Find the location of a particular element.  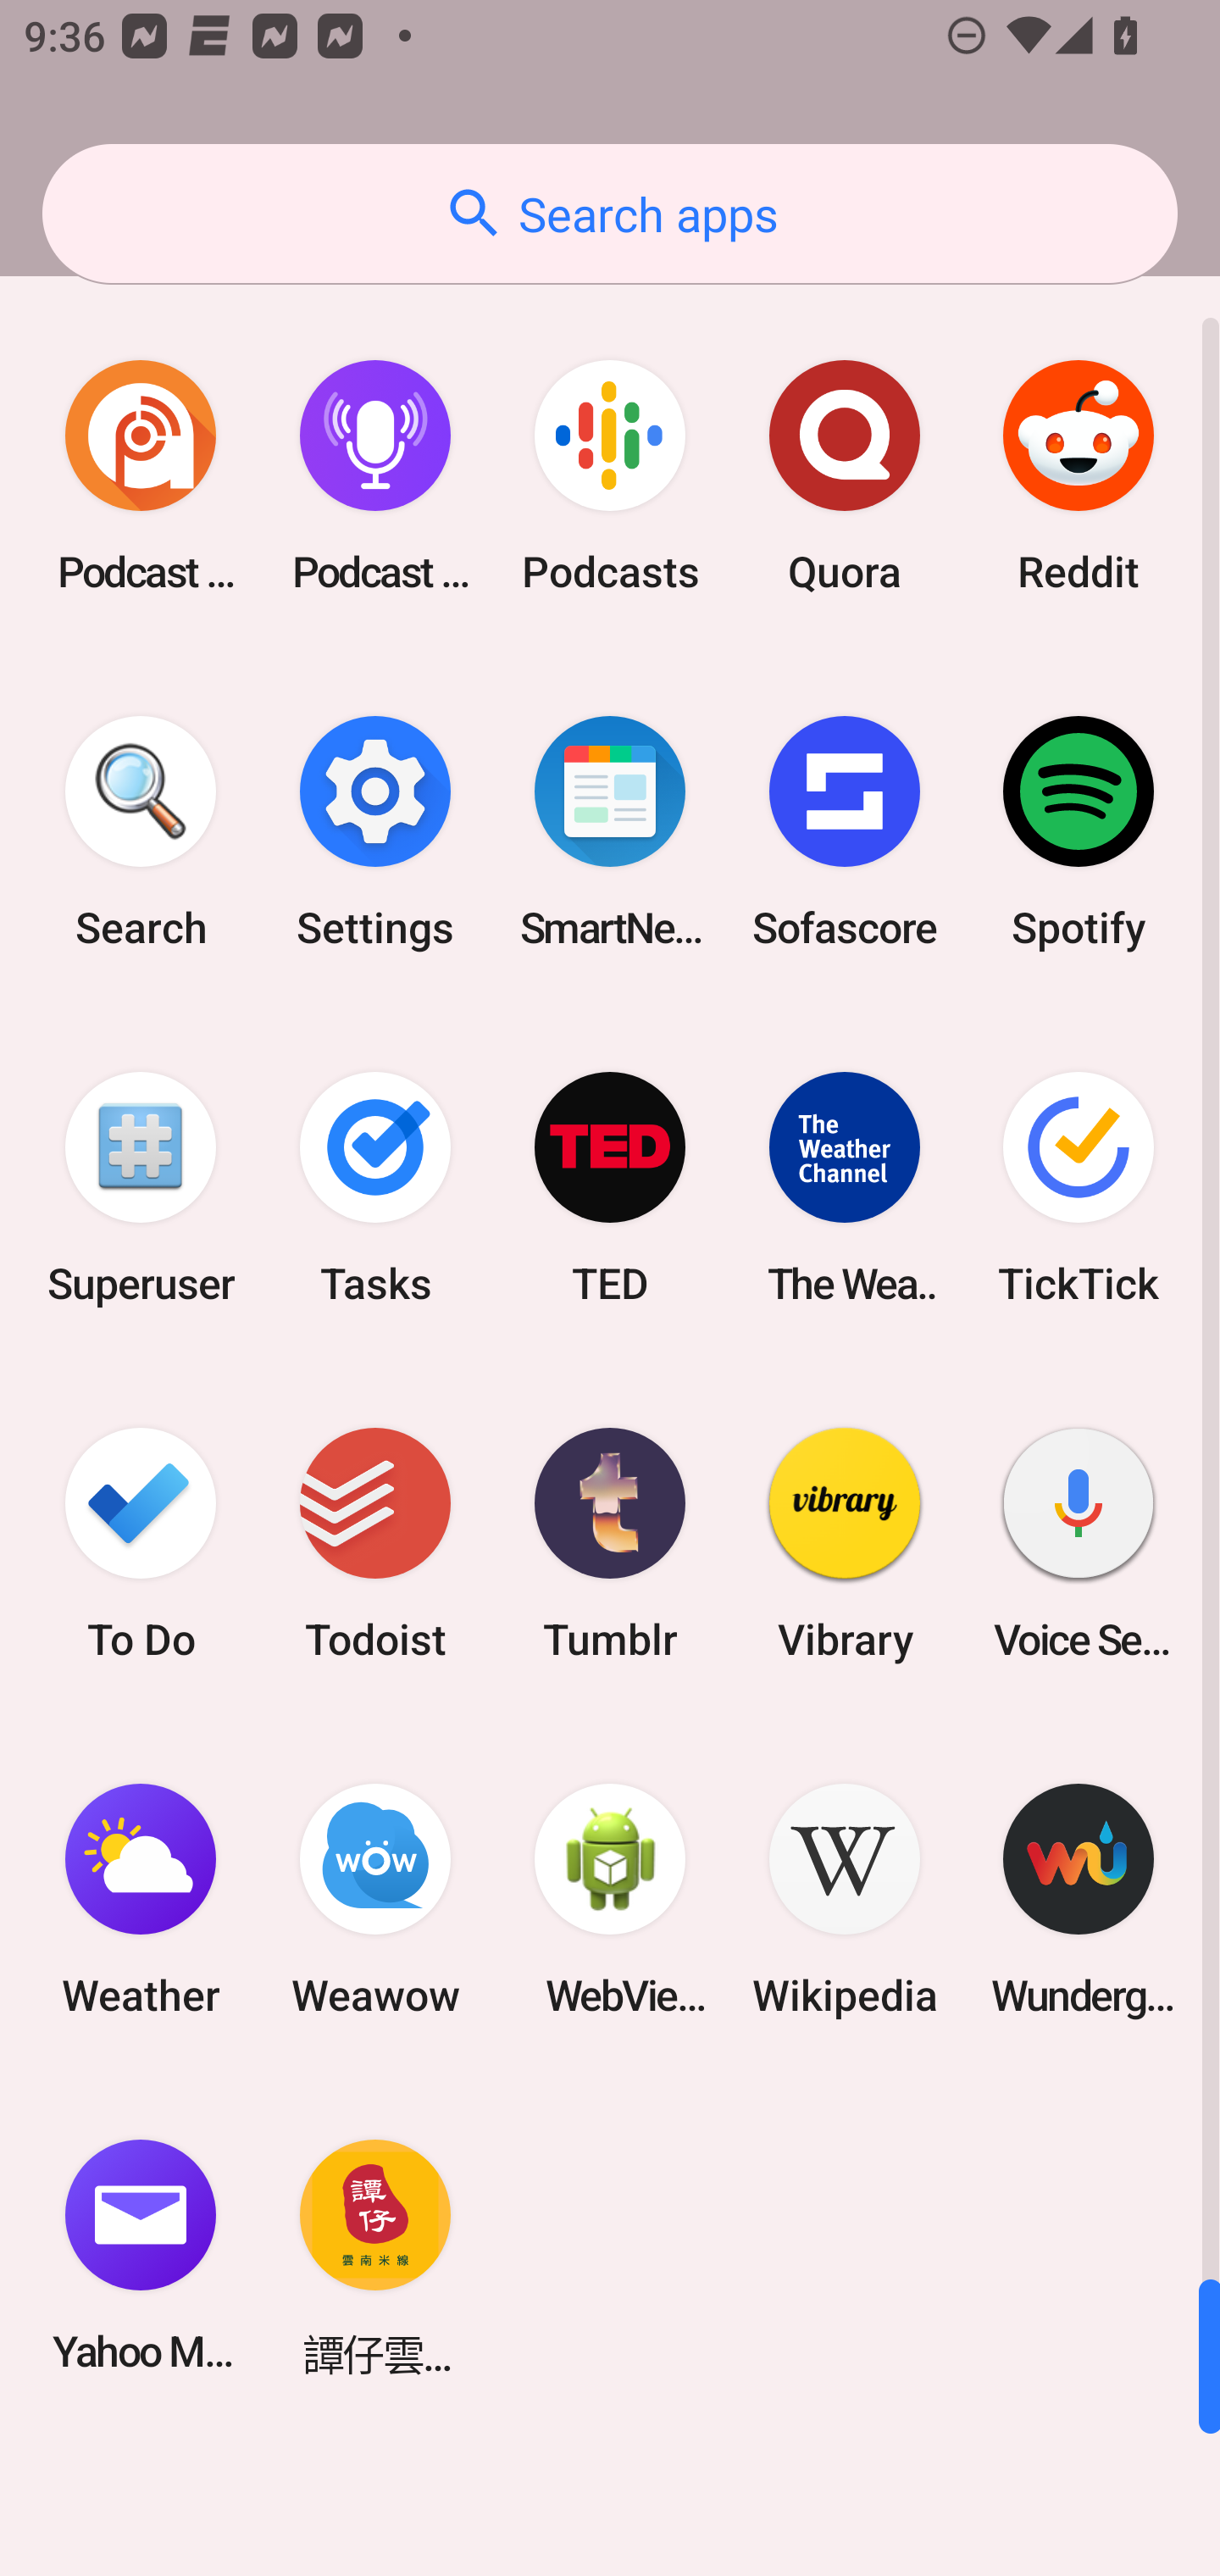

Podcast Addict is located at coordinates (141, 476).